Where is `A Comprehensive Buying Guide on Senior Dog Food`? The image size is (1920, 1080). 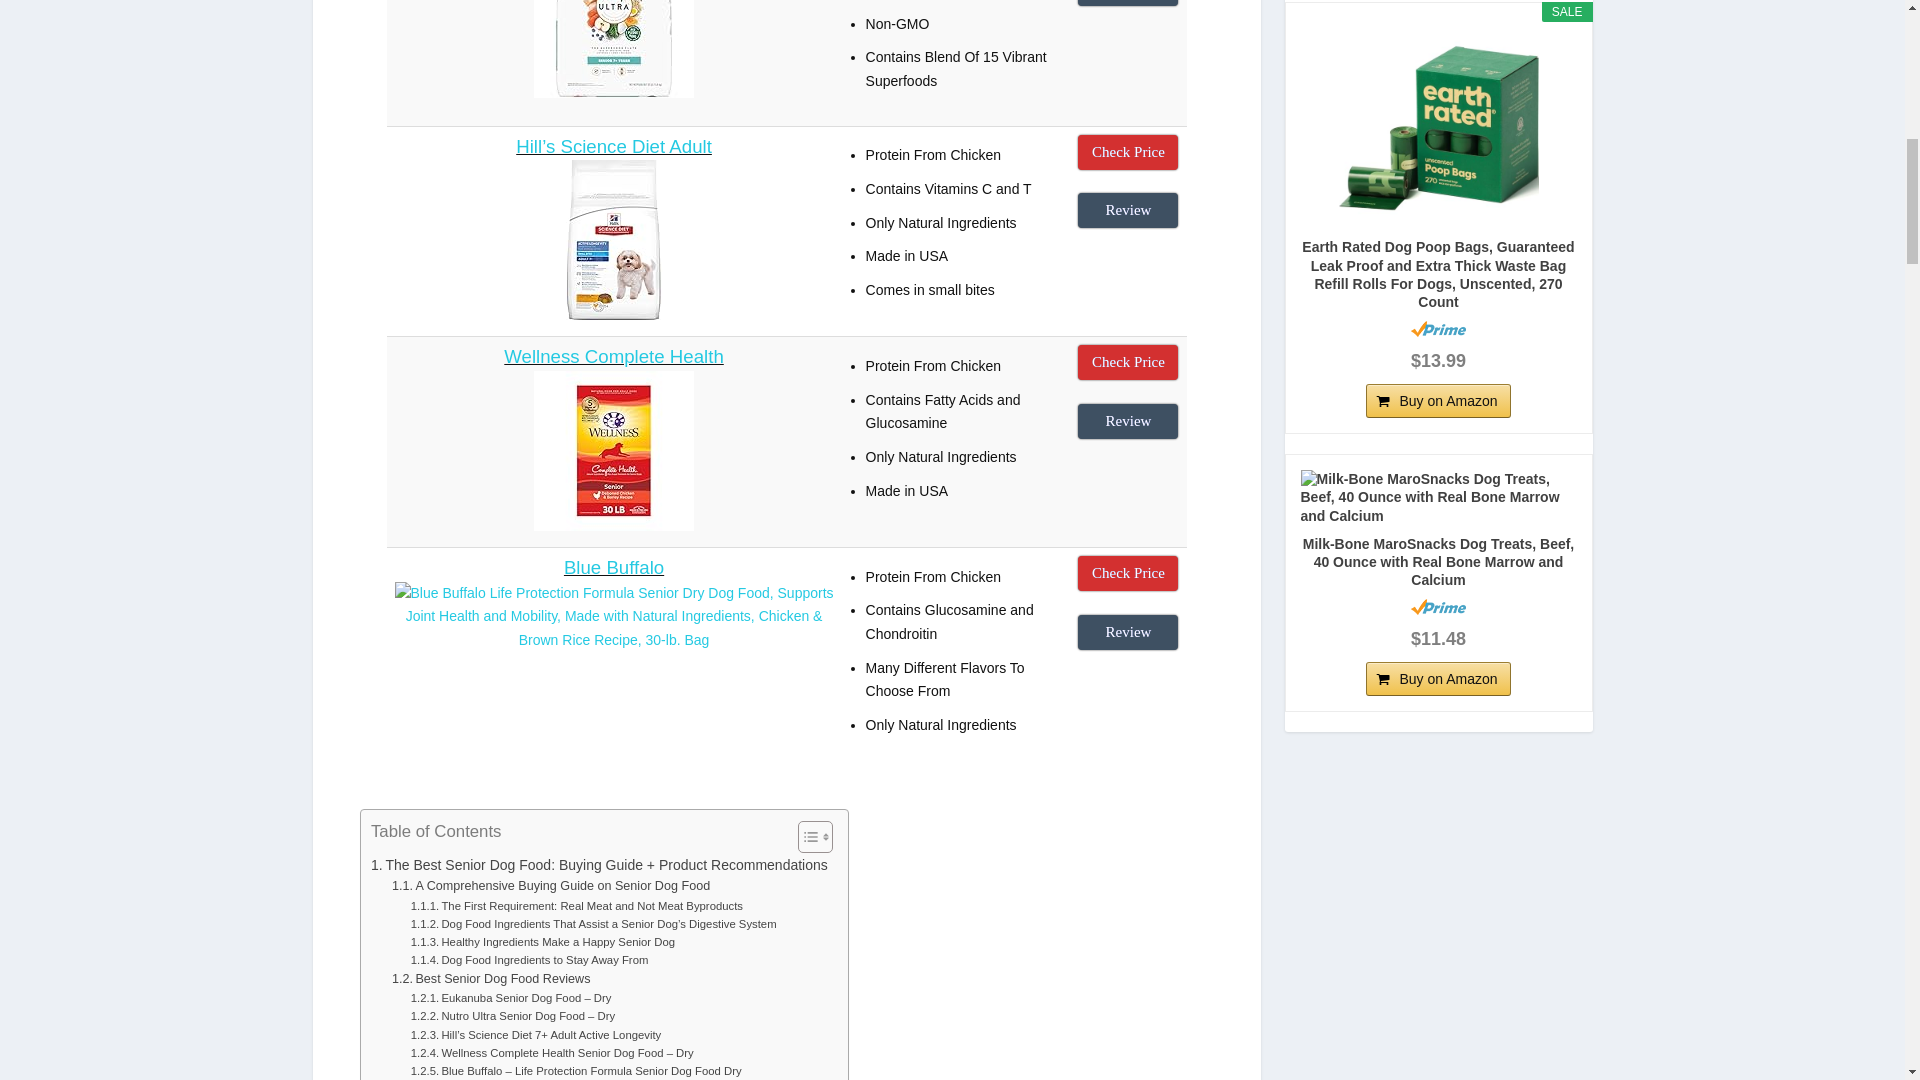 A Comprehensive Buying Guide on Senior Dog Food is located at coordinates (550, 886).